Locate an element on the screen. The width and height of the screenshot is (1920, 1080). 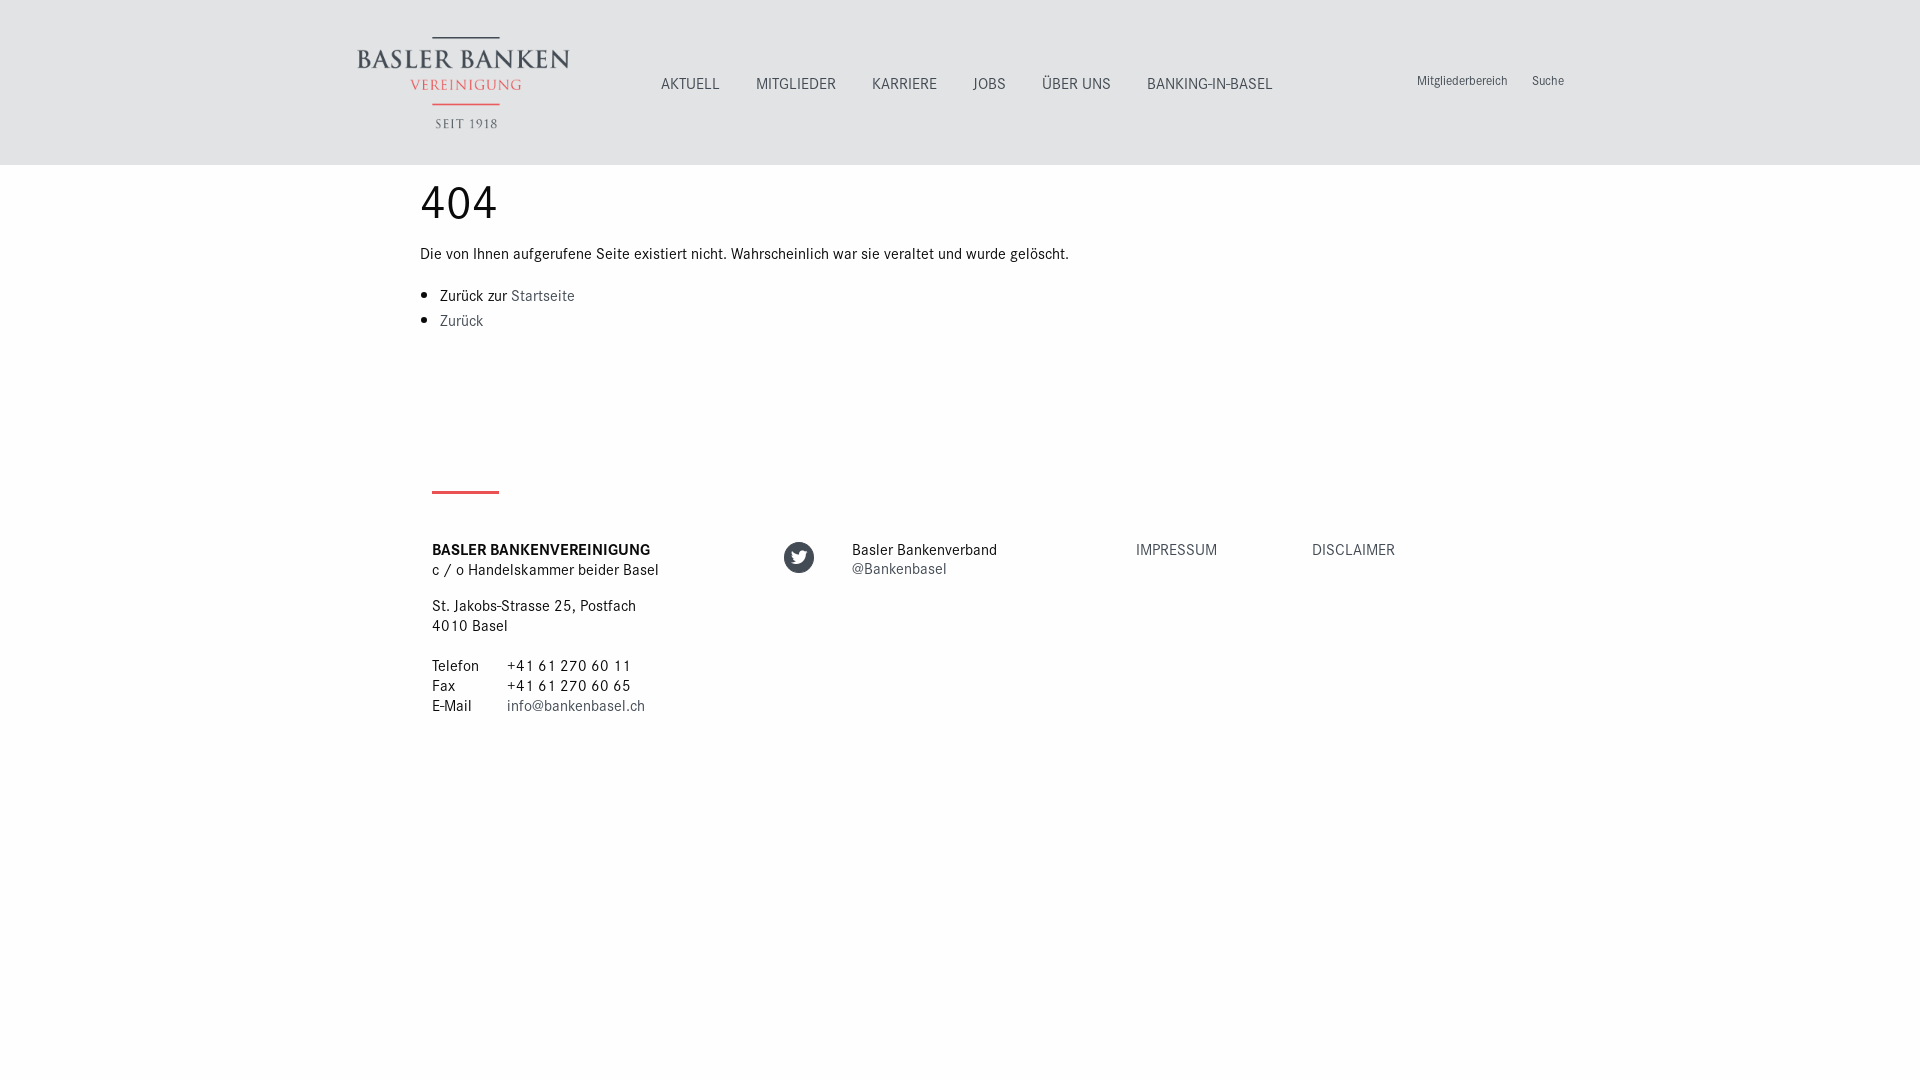
MITGLIEDER is located at coordinates (796, 82).